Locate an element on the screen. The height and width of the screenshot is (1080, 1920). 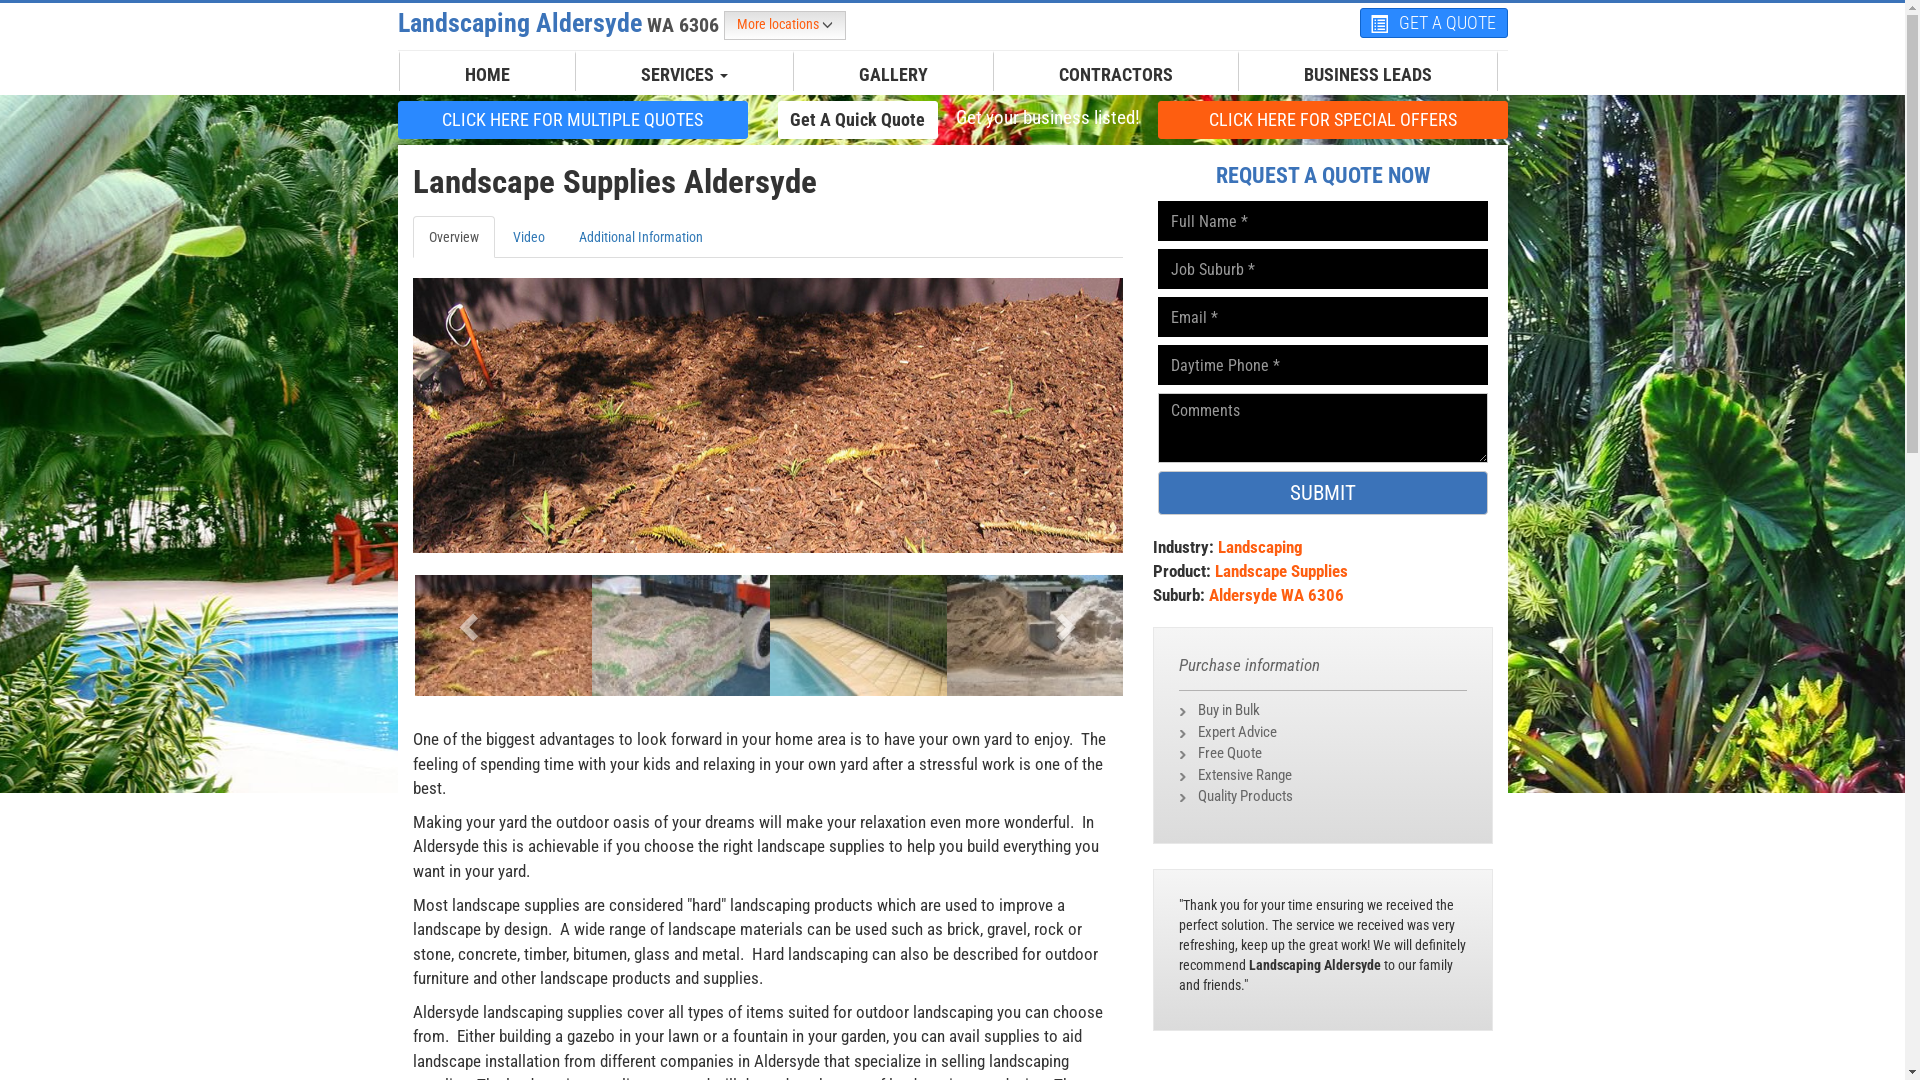
GET A QUOTE is located at coordinates (1434, 23).